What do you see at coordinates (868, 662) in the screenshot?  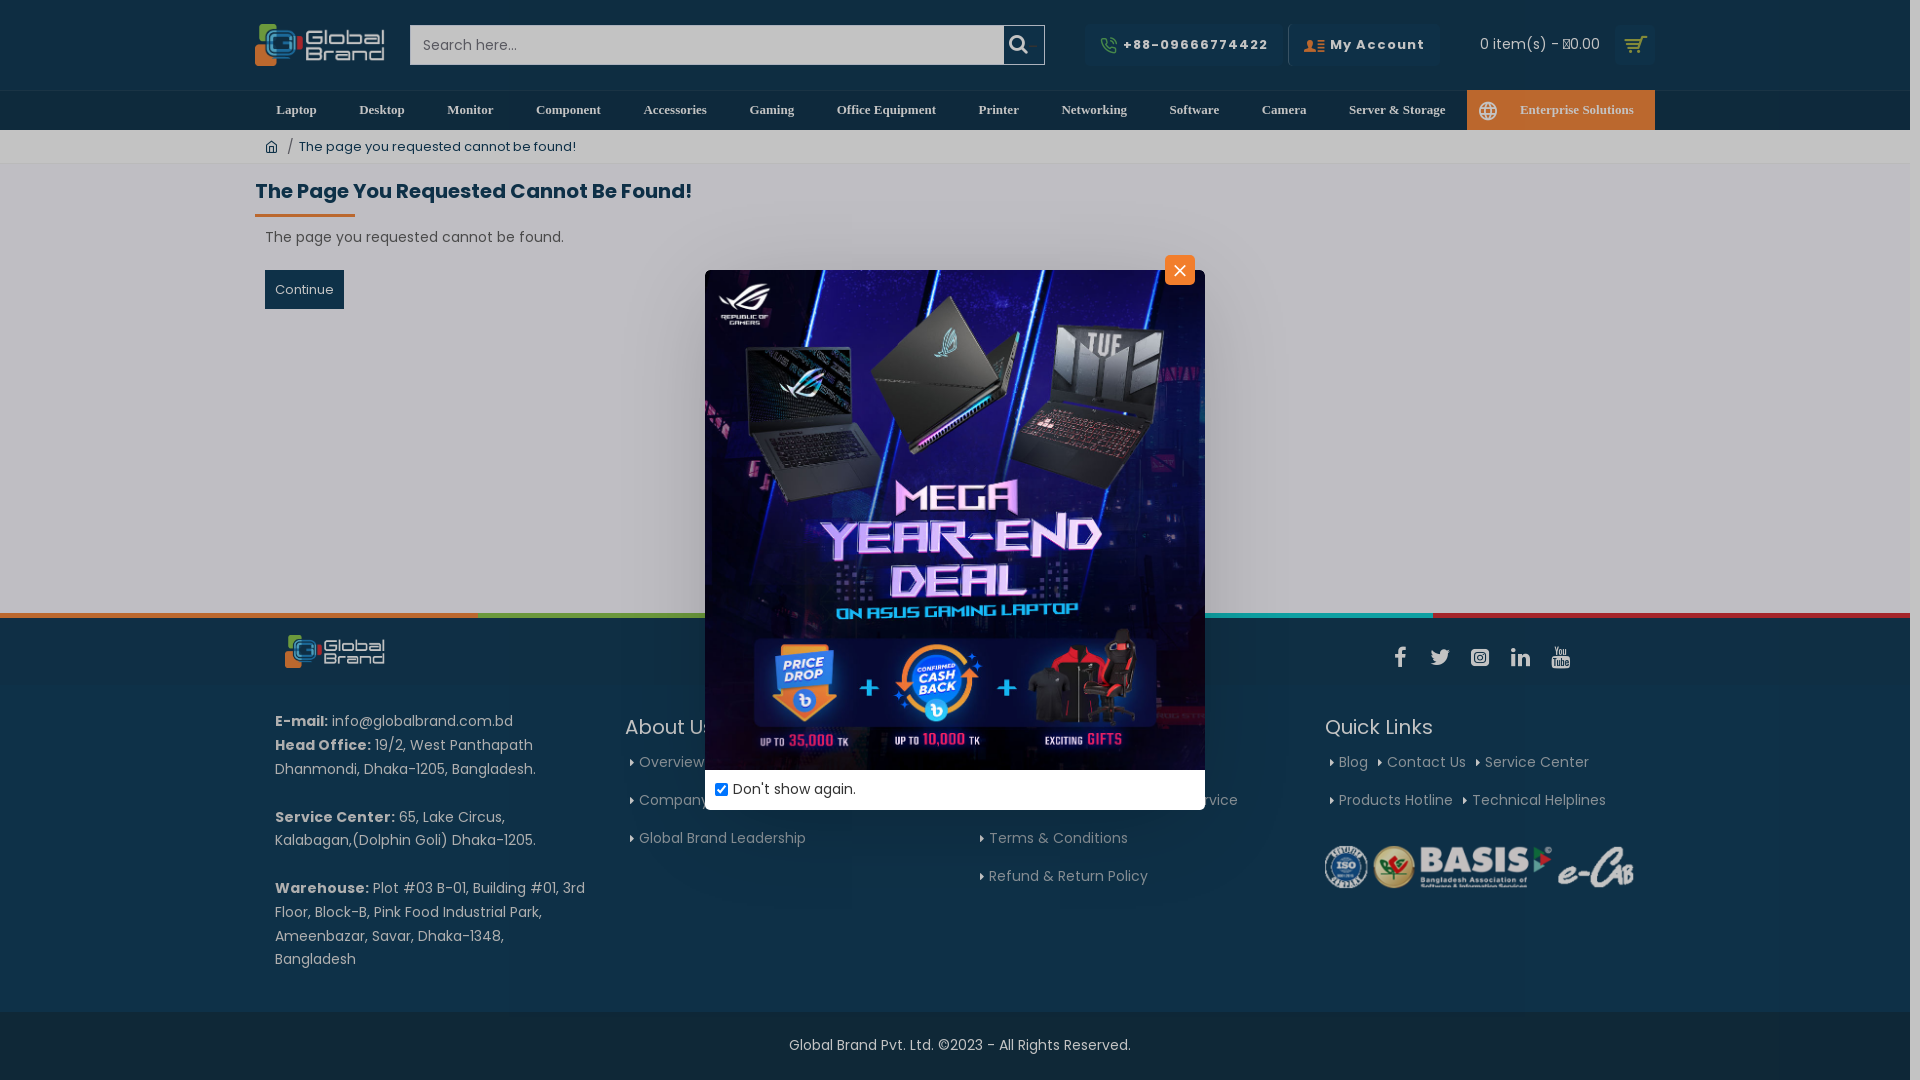 I see `+88-09666774422` at bounding box center [868, 662].